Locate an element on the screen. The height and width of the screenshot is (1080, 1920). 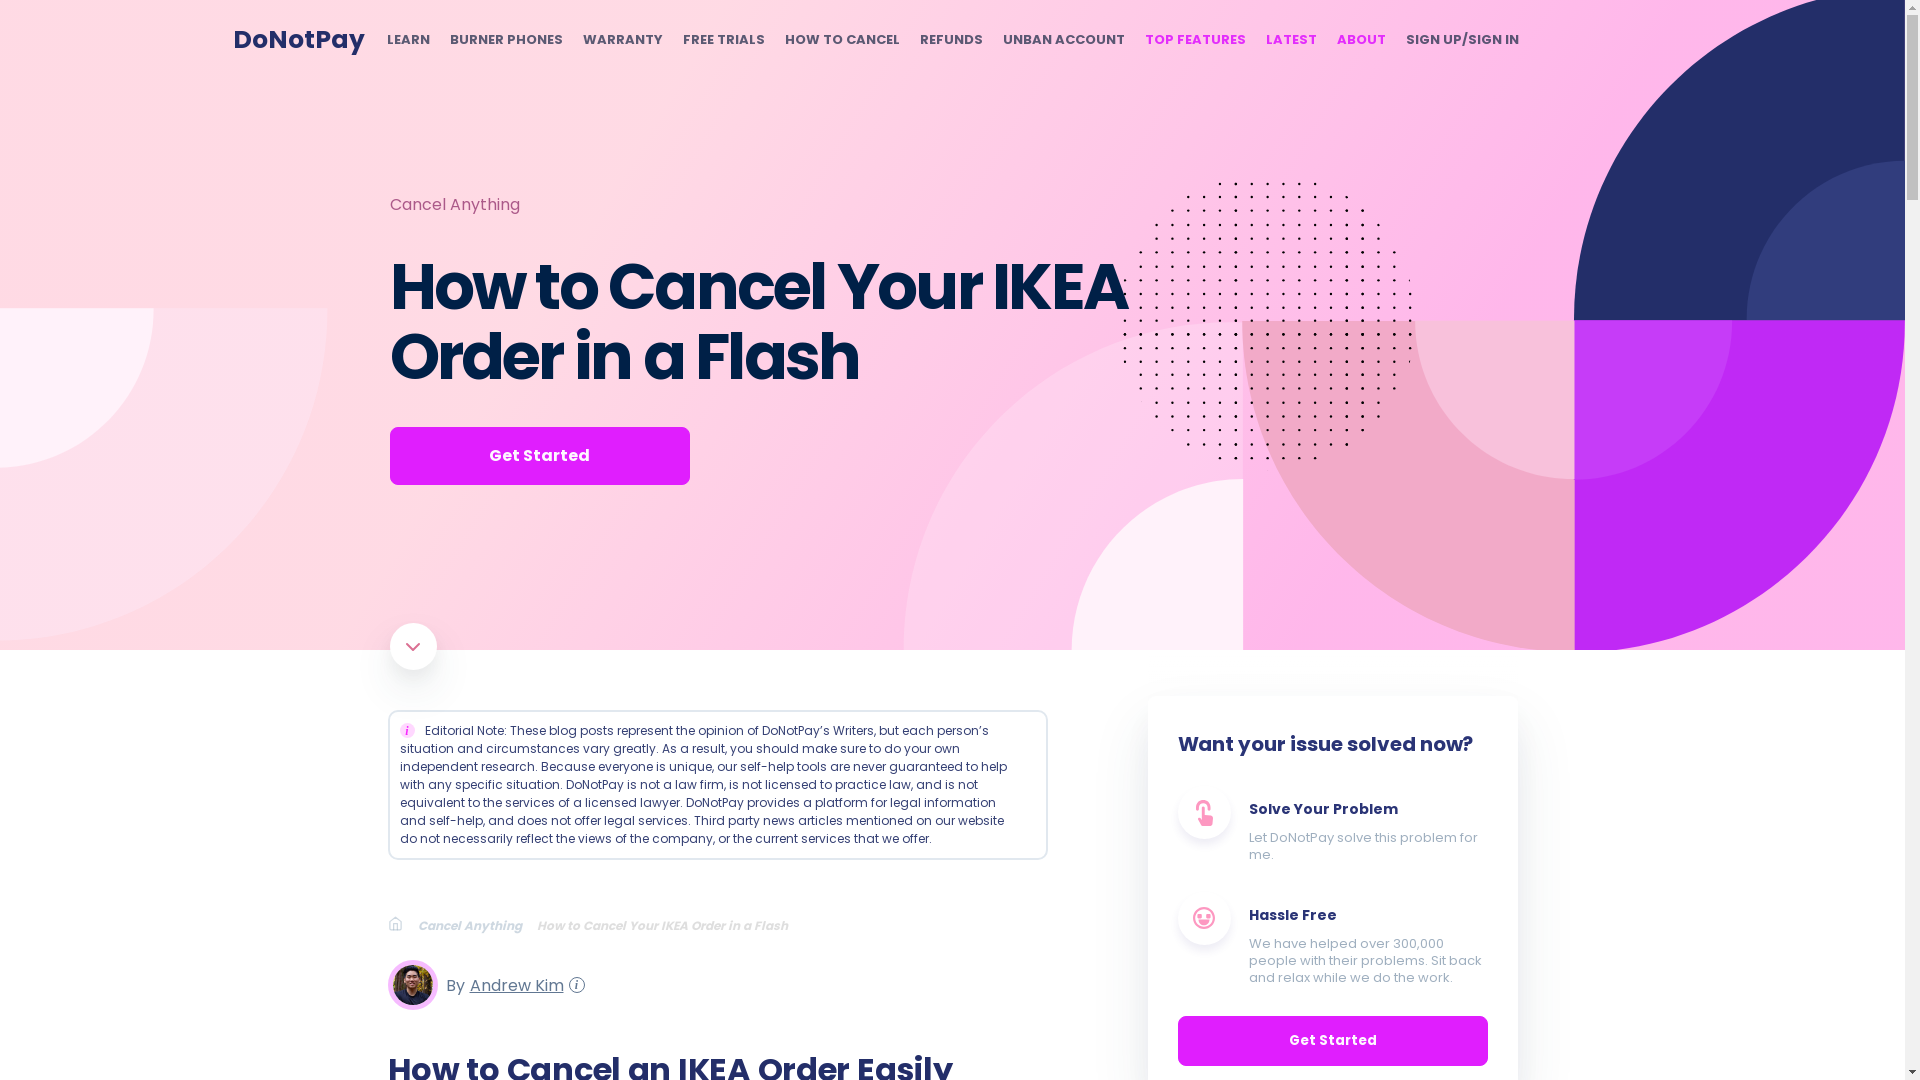
UNBAN ACCOUNT is located at coordinates (1062, 40).